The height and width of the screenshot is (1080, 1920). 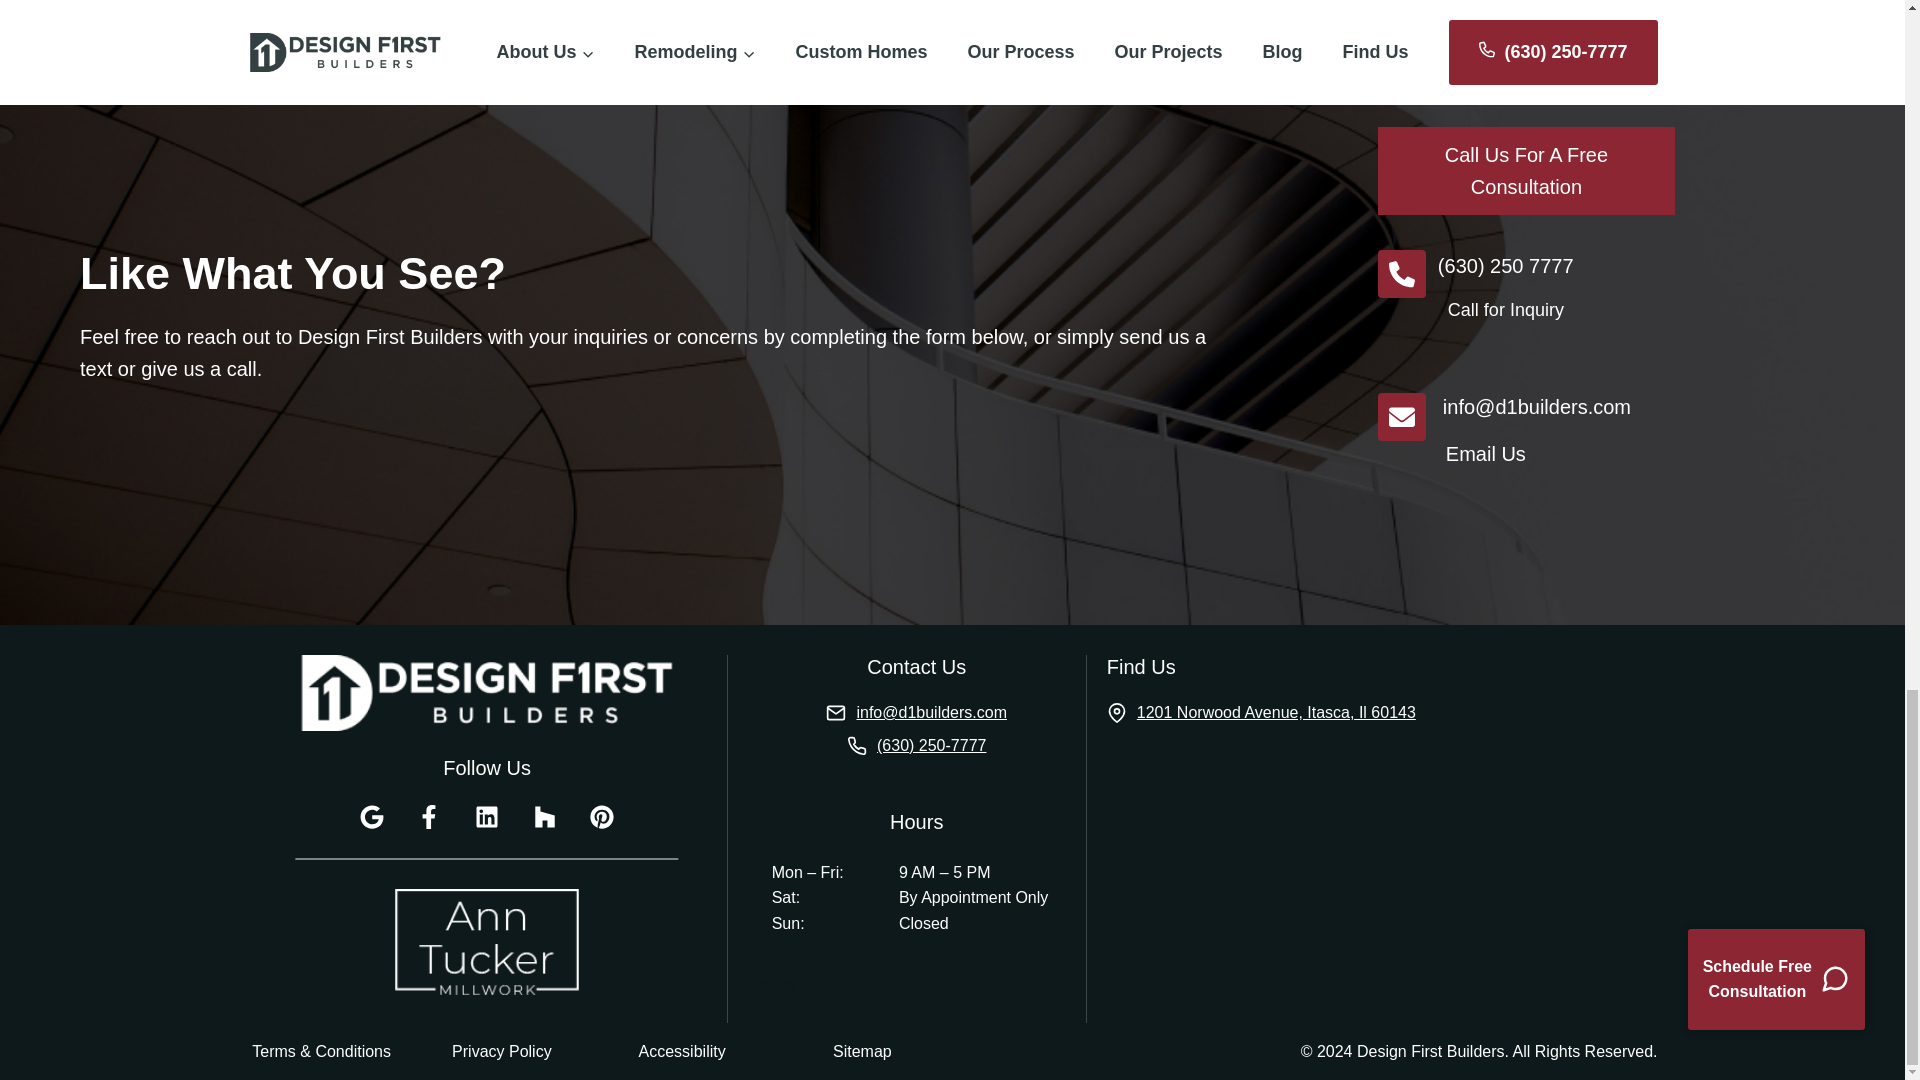 I want to click on Go to Design First Homepage, so click(x=487, y=692).